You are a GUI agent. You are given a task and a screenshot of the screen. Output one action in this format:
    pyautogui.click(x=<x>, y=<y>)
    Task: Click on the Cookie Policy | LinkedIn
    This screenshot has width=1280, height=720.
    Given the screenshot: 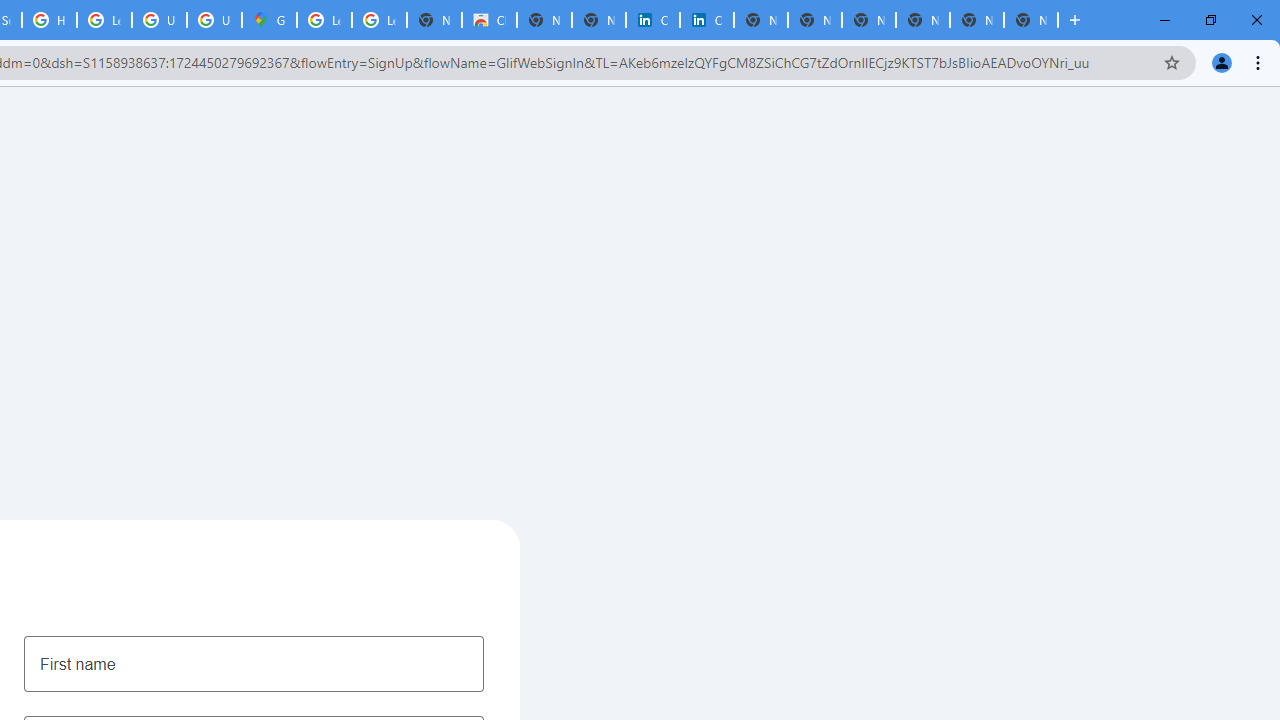 What is the action you would take?
    pyautogui.click(x=652, y=20)
    